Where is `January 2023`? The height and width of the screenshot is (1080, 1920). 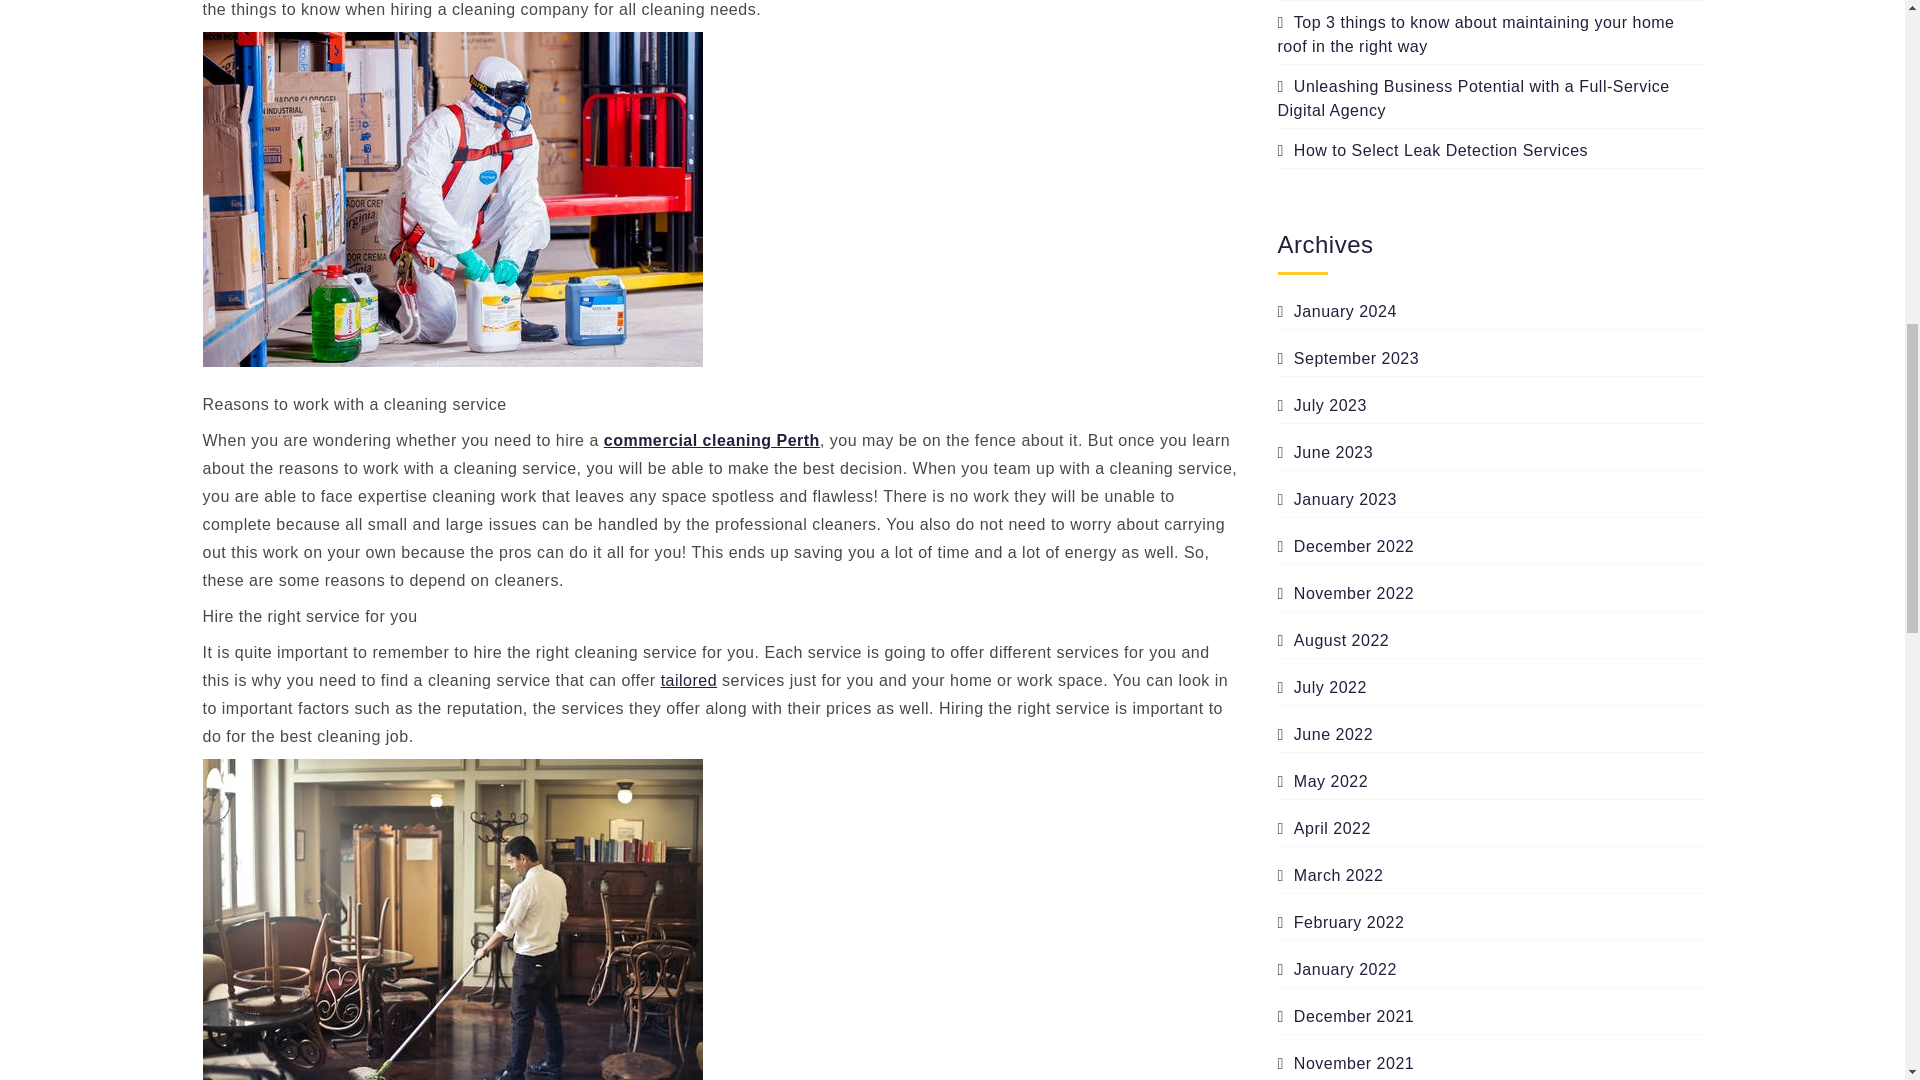
January 2023 is located at coordinates (1338, 500).